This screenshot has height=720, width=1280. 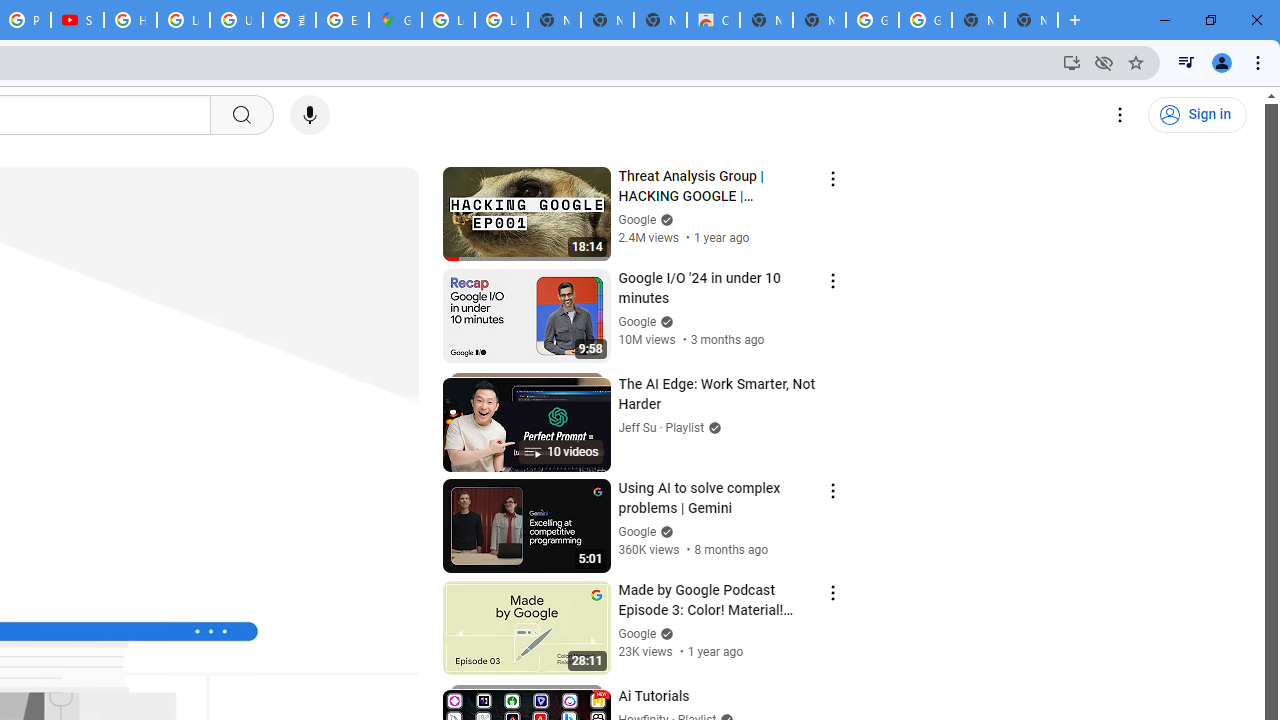 I want to click on Google Maps, so click(x=395, y=20).